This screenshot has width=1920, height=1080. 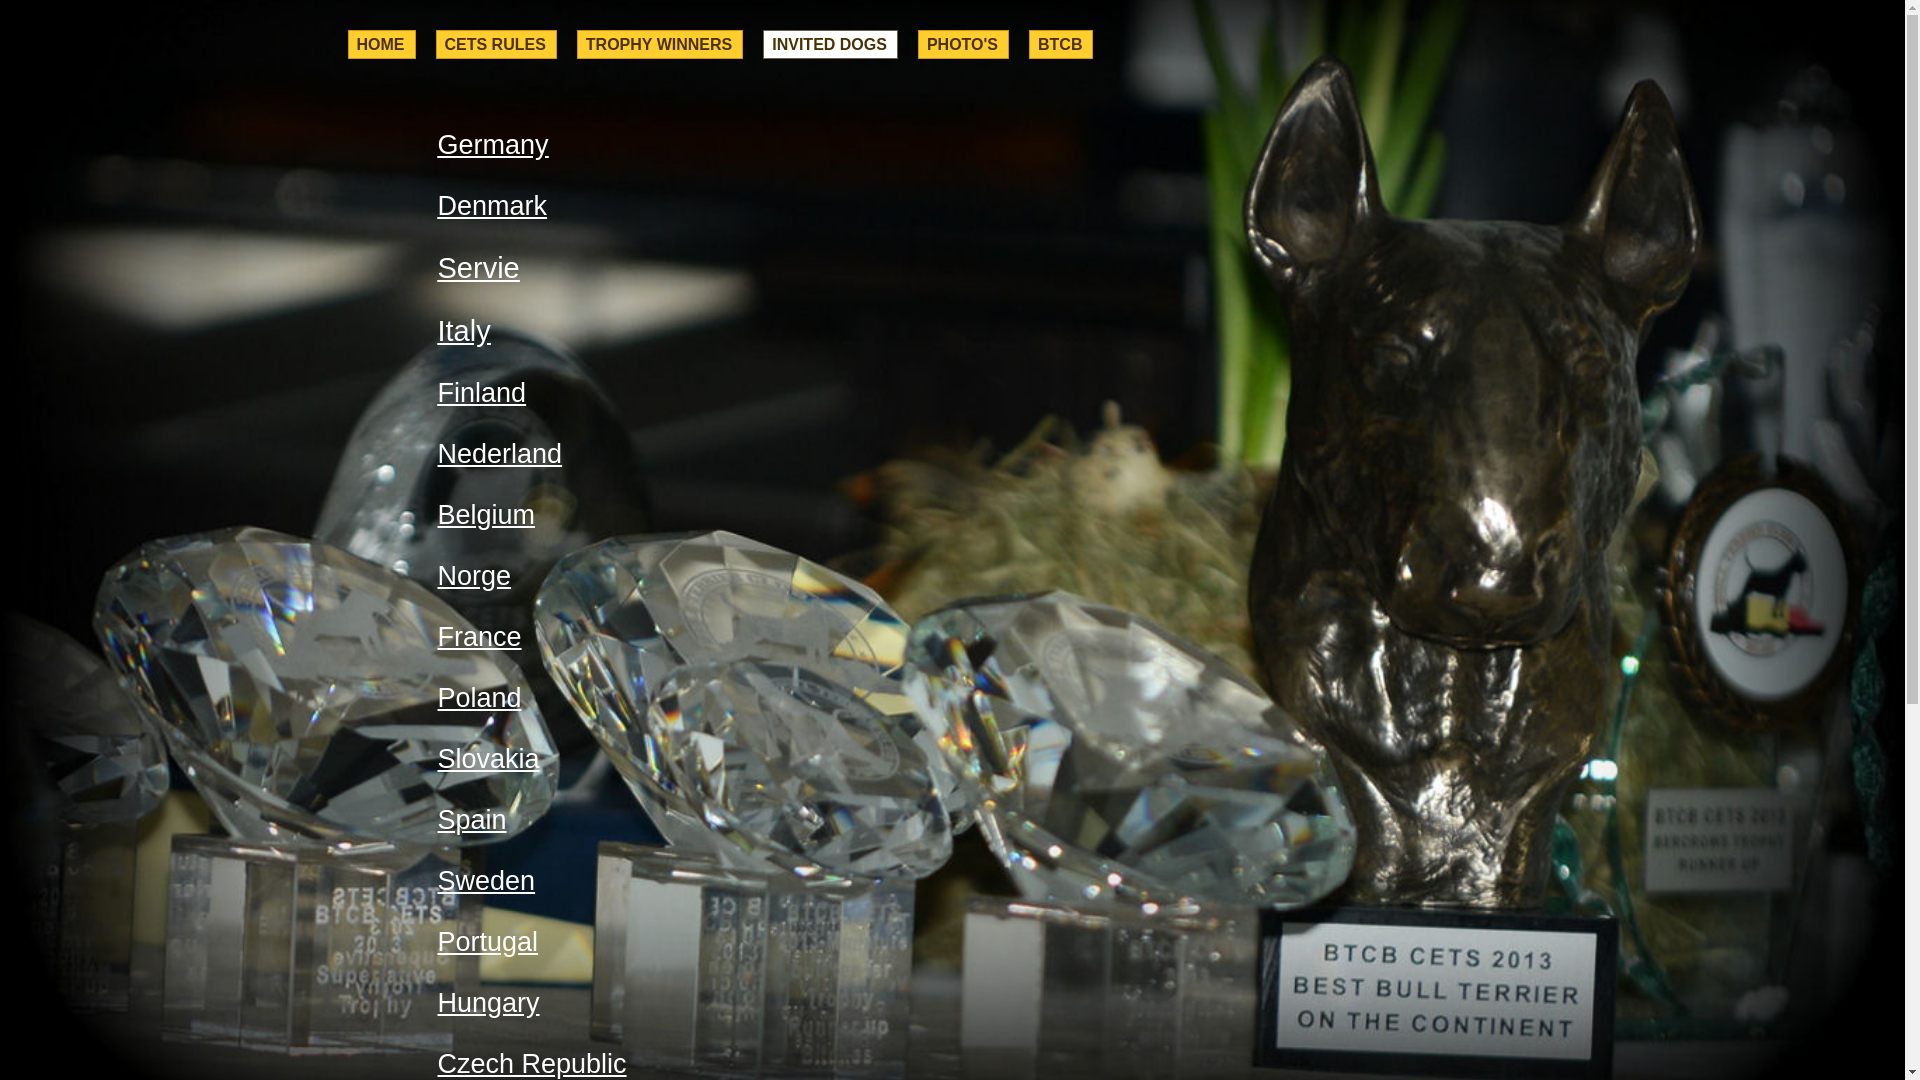 What do you see at coordinates (489, 759) in the screenshot?
I see `Slovakia` at bounding box center [489, 759].